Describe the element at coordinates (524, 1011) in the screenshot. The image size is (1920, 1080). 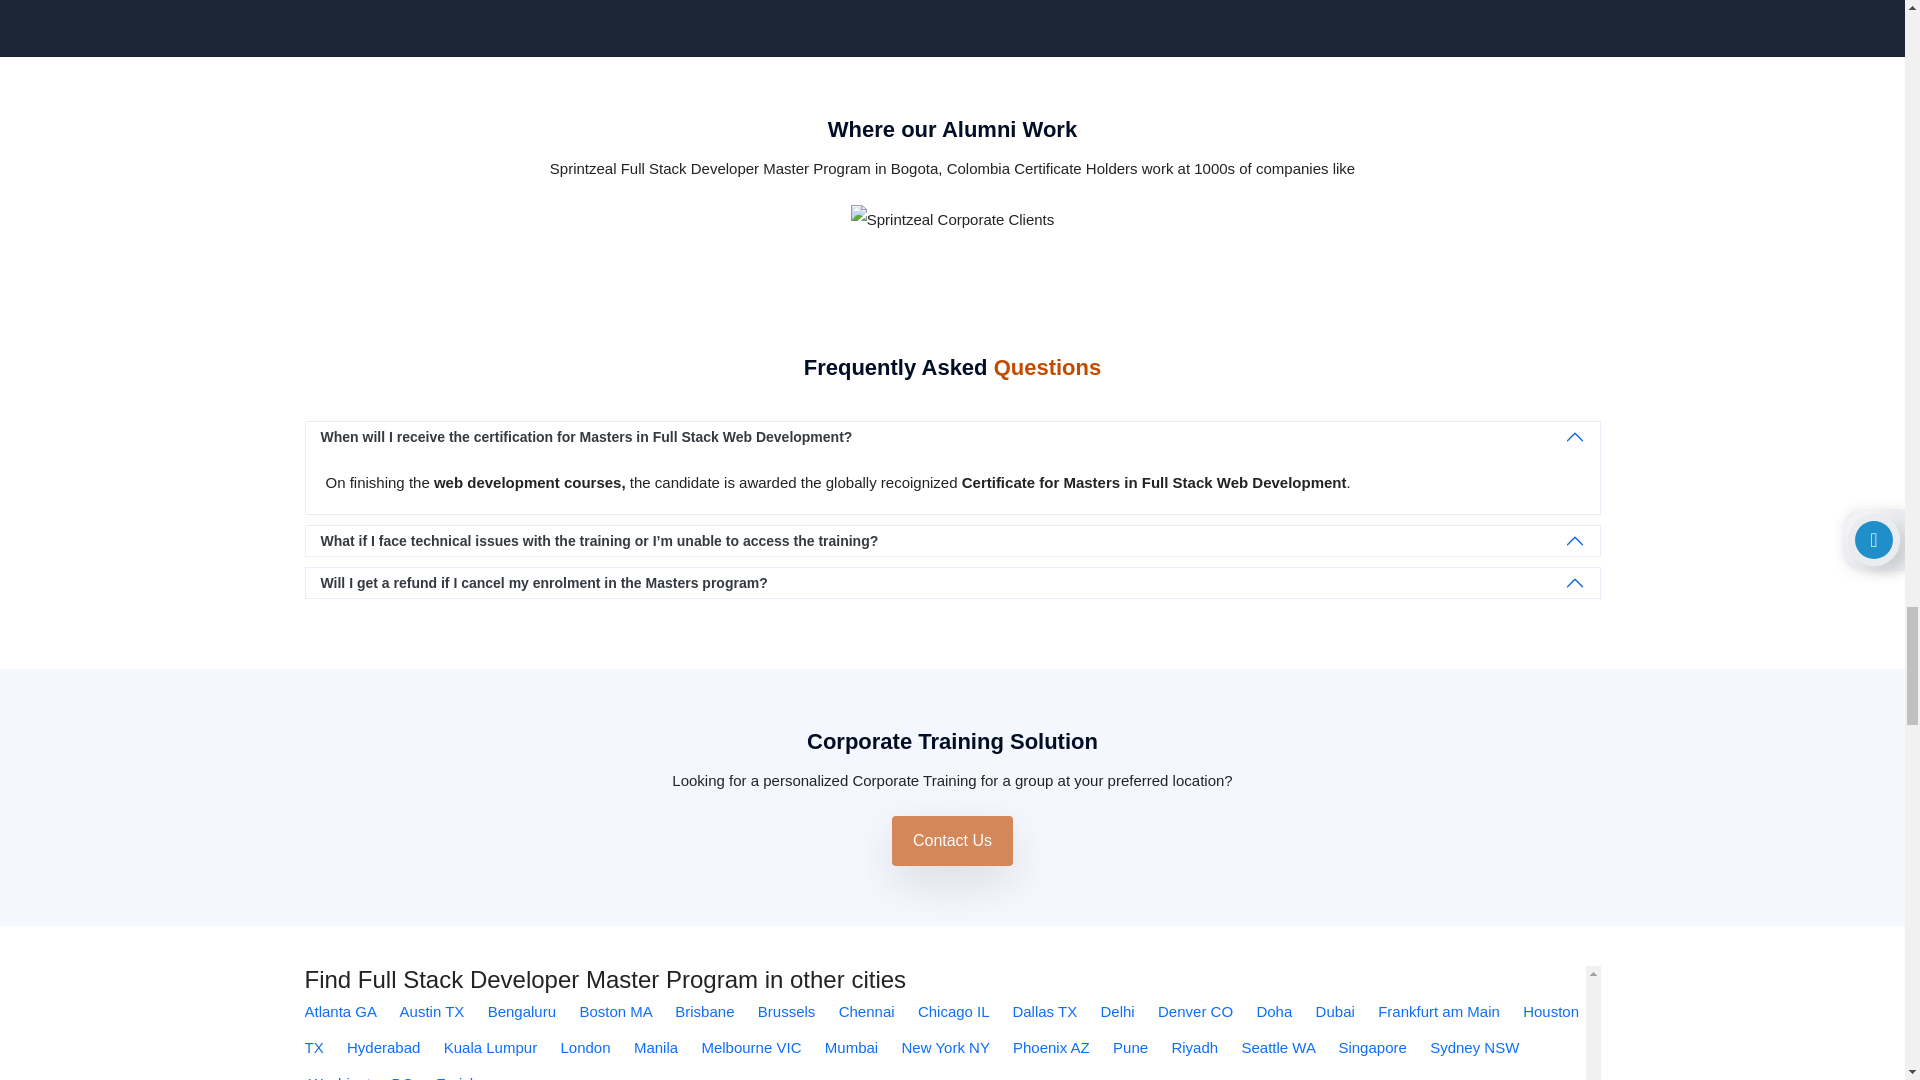
I see `Full Stack Developer Master Program in Bengaluru` at that location.